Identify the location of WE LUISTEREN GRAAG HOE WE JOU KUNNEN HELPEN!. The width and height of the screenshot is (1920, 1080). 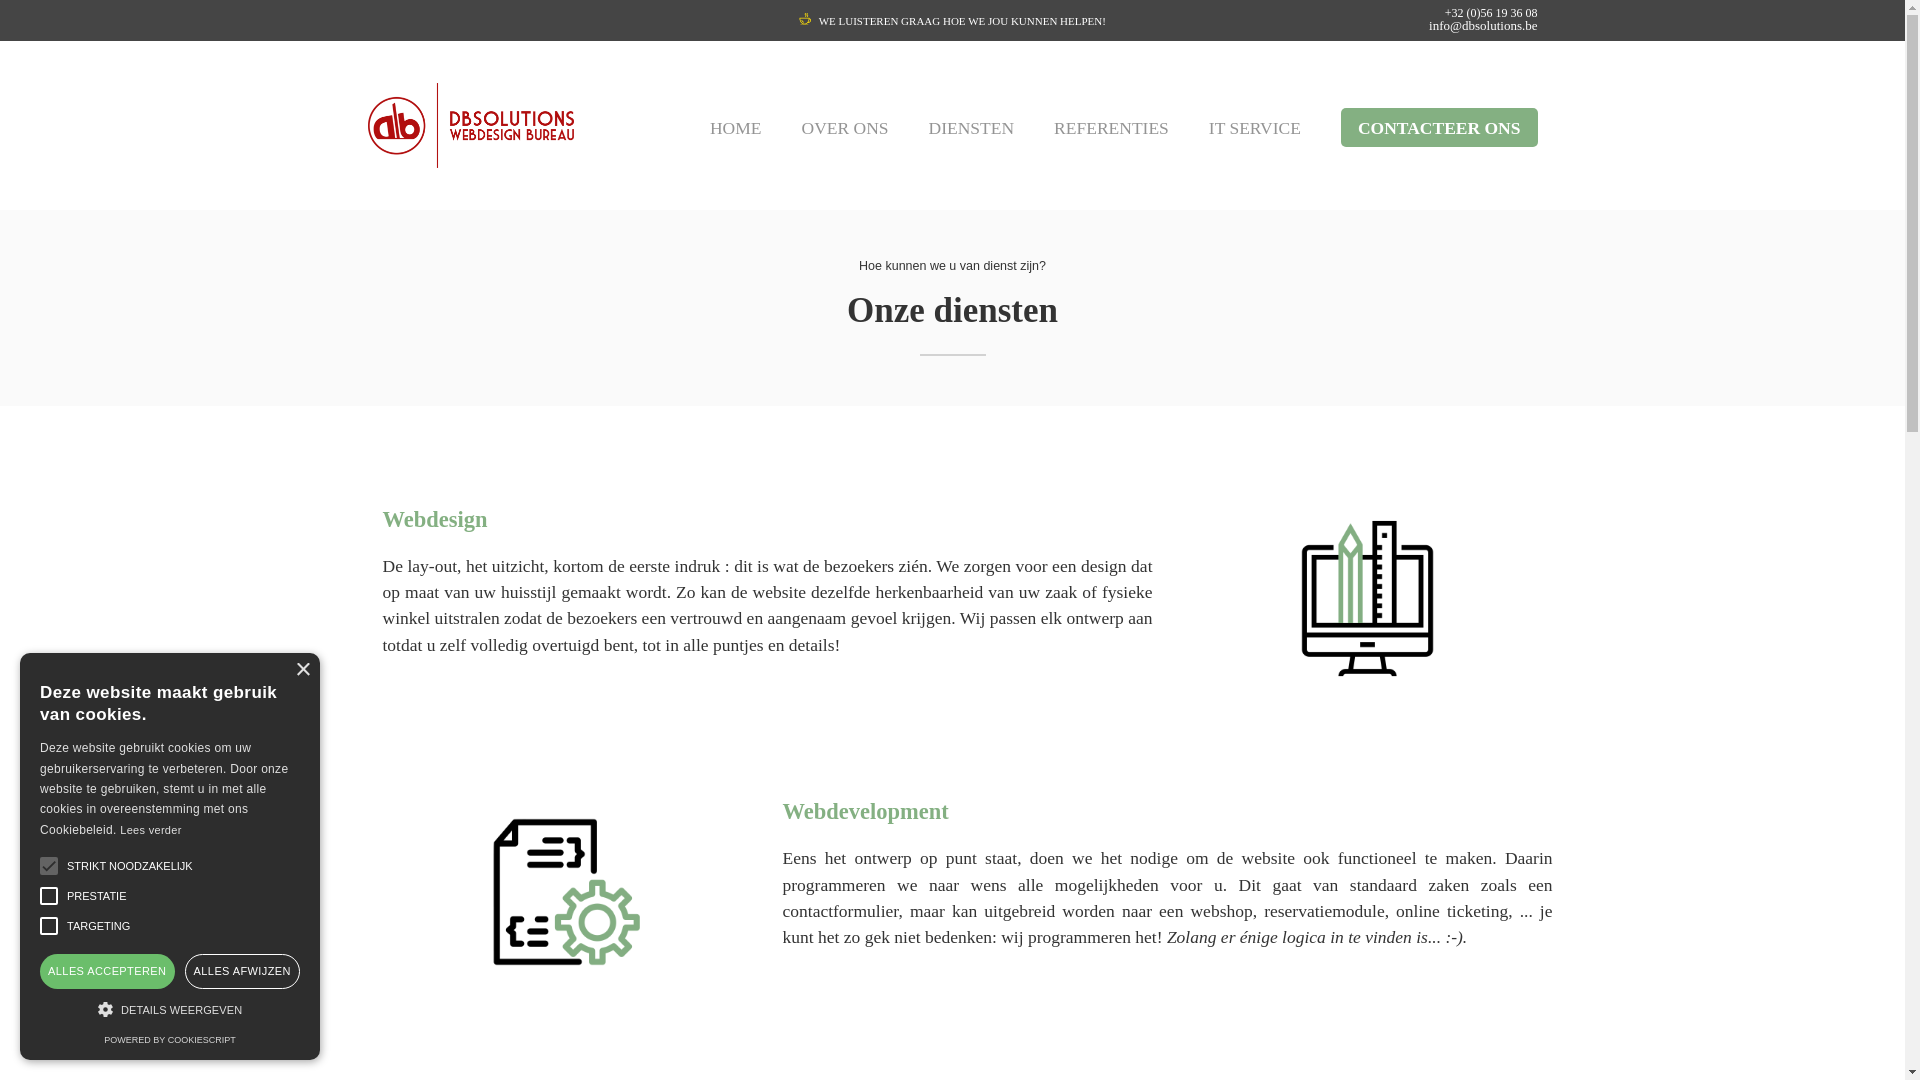
(952, 21).